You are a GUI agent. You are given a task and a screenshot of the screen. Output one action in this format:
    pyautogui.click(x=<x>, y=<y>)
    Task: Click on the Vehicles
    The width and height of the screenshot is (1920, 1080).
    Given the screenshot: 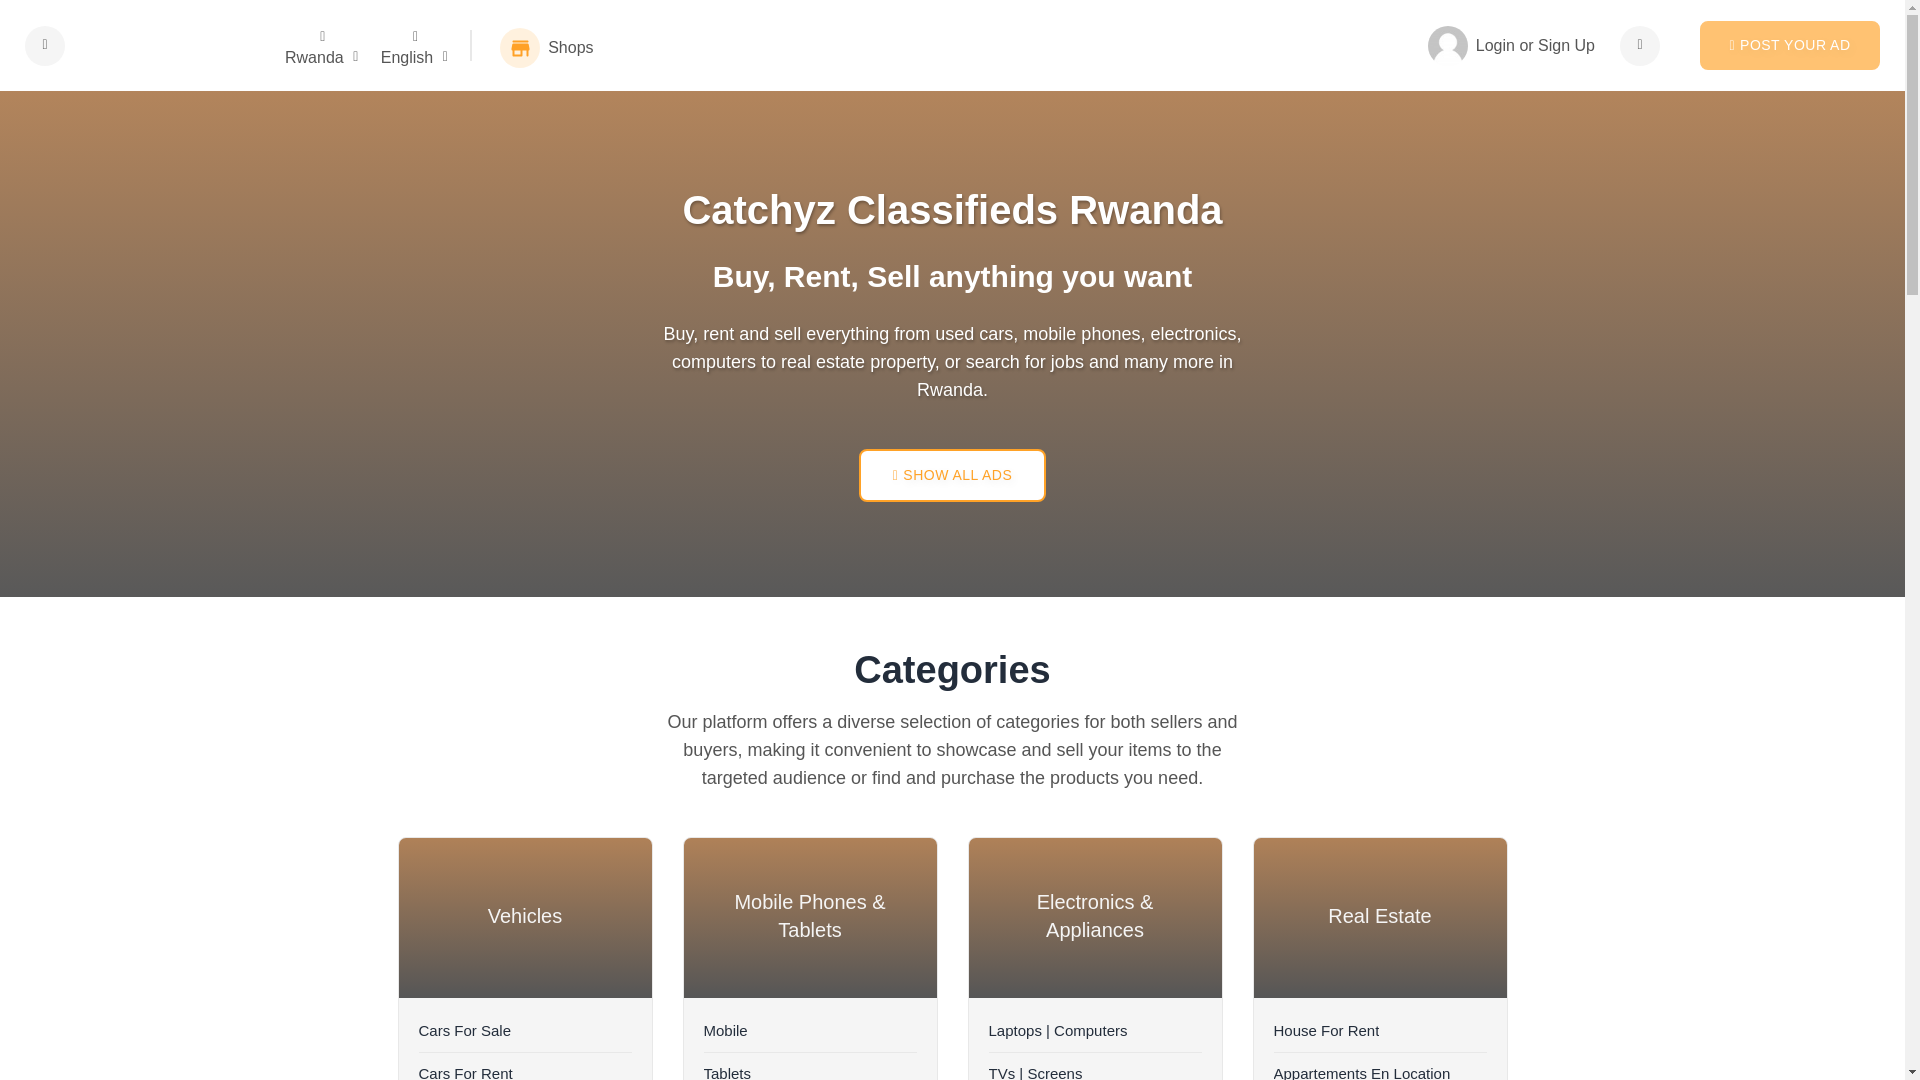 What is the action you would take?
    pyautogui.click(x=524, y=918)
    